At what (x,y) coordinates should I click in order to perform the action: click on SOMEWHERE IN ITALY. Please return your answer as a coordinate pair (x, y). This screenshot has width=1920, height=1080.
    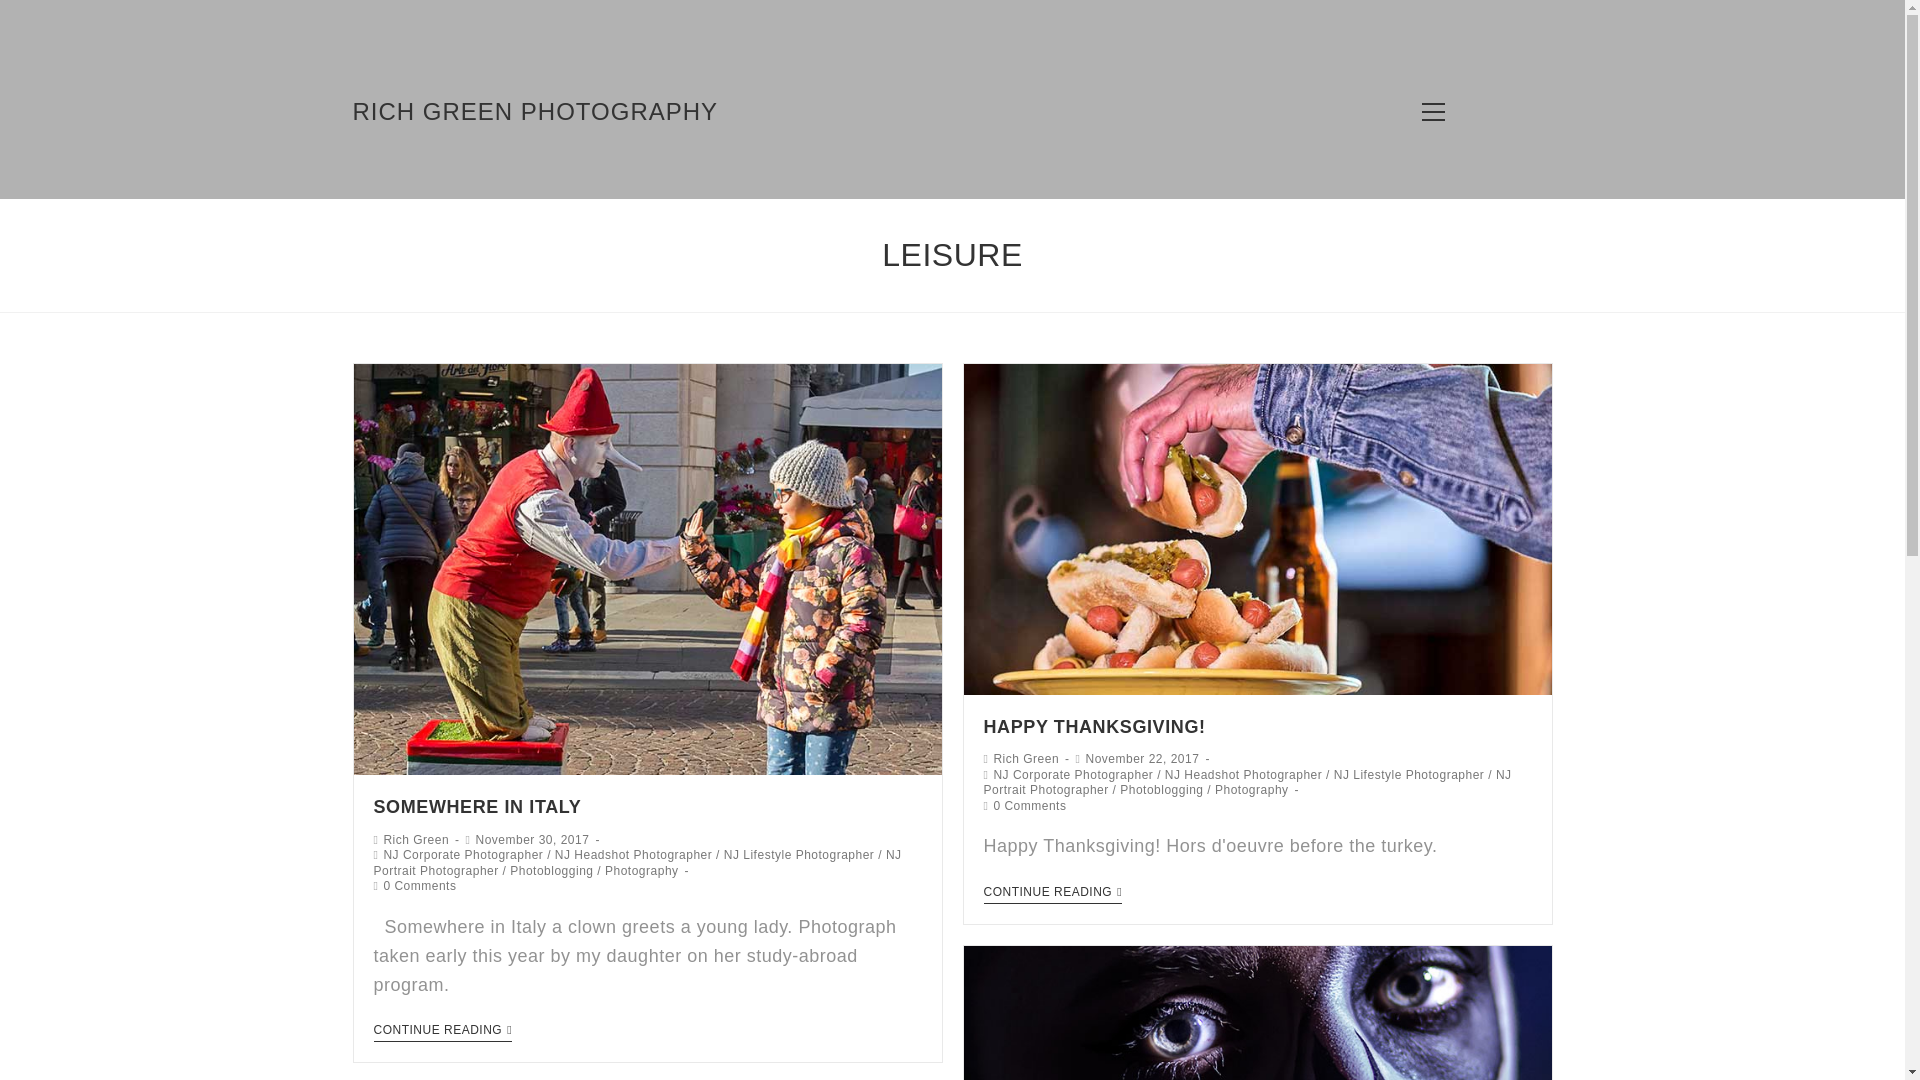
    Looking at the image, I should click on (478, 806).